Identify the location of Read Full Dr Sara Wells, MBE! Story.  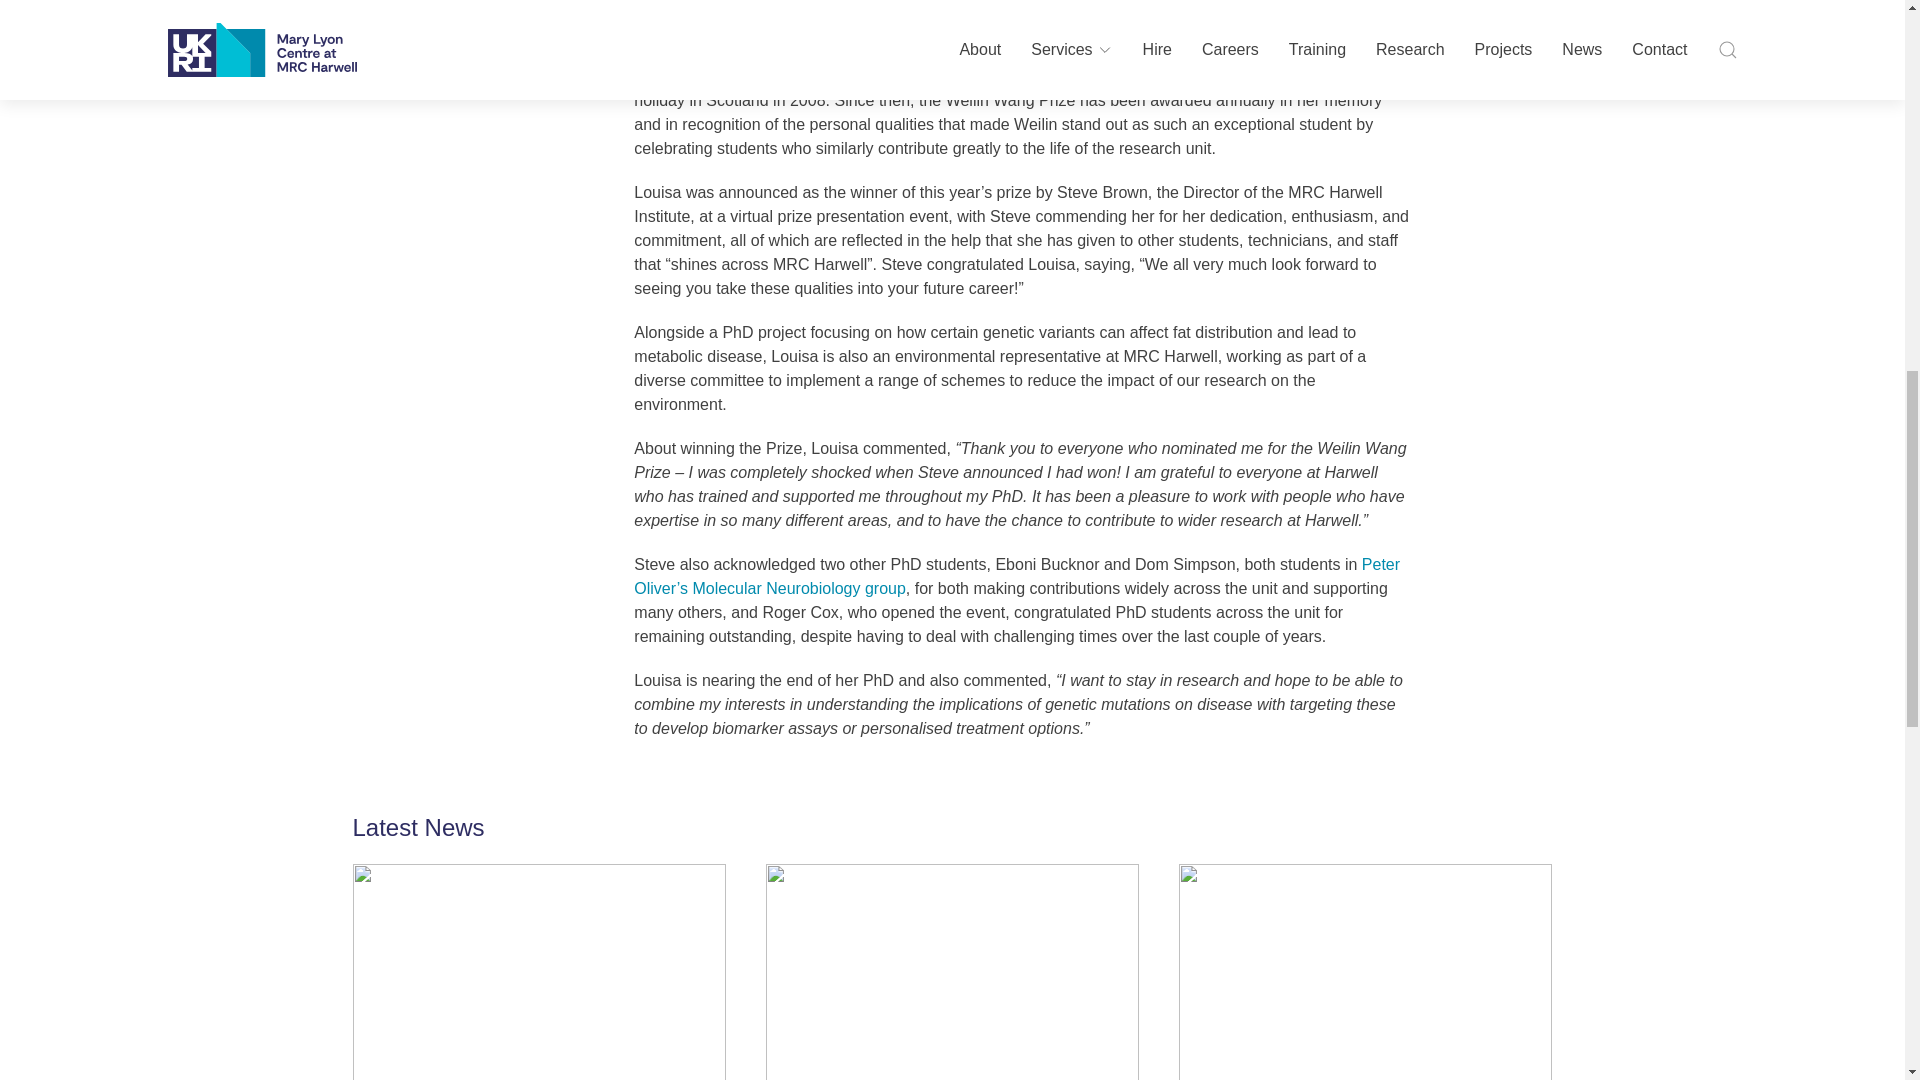
(932, 972).